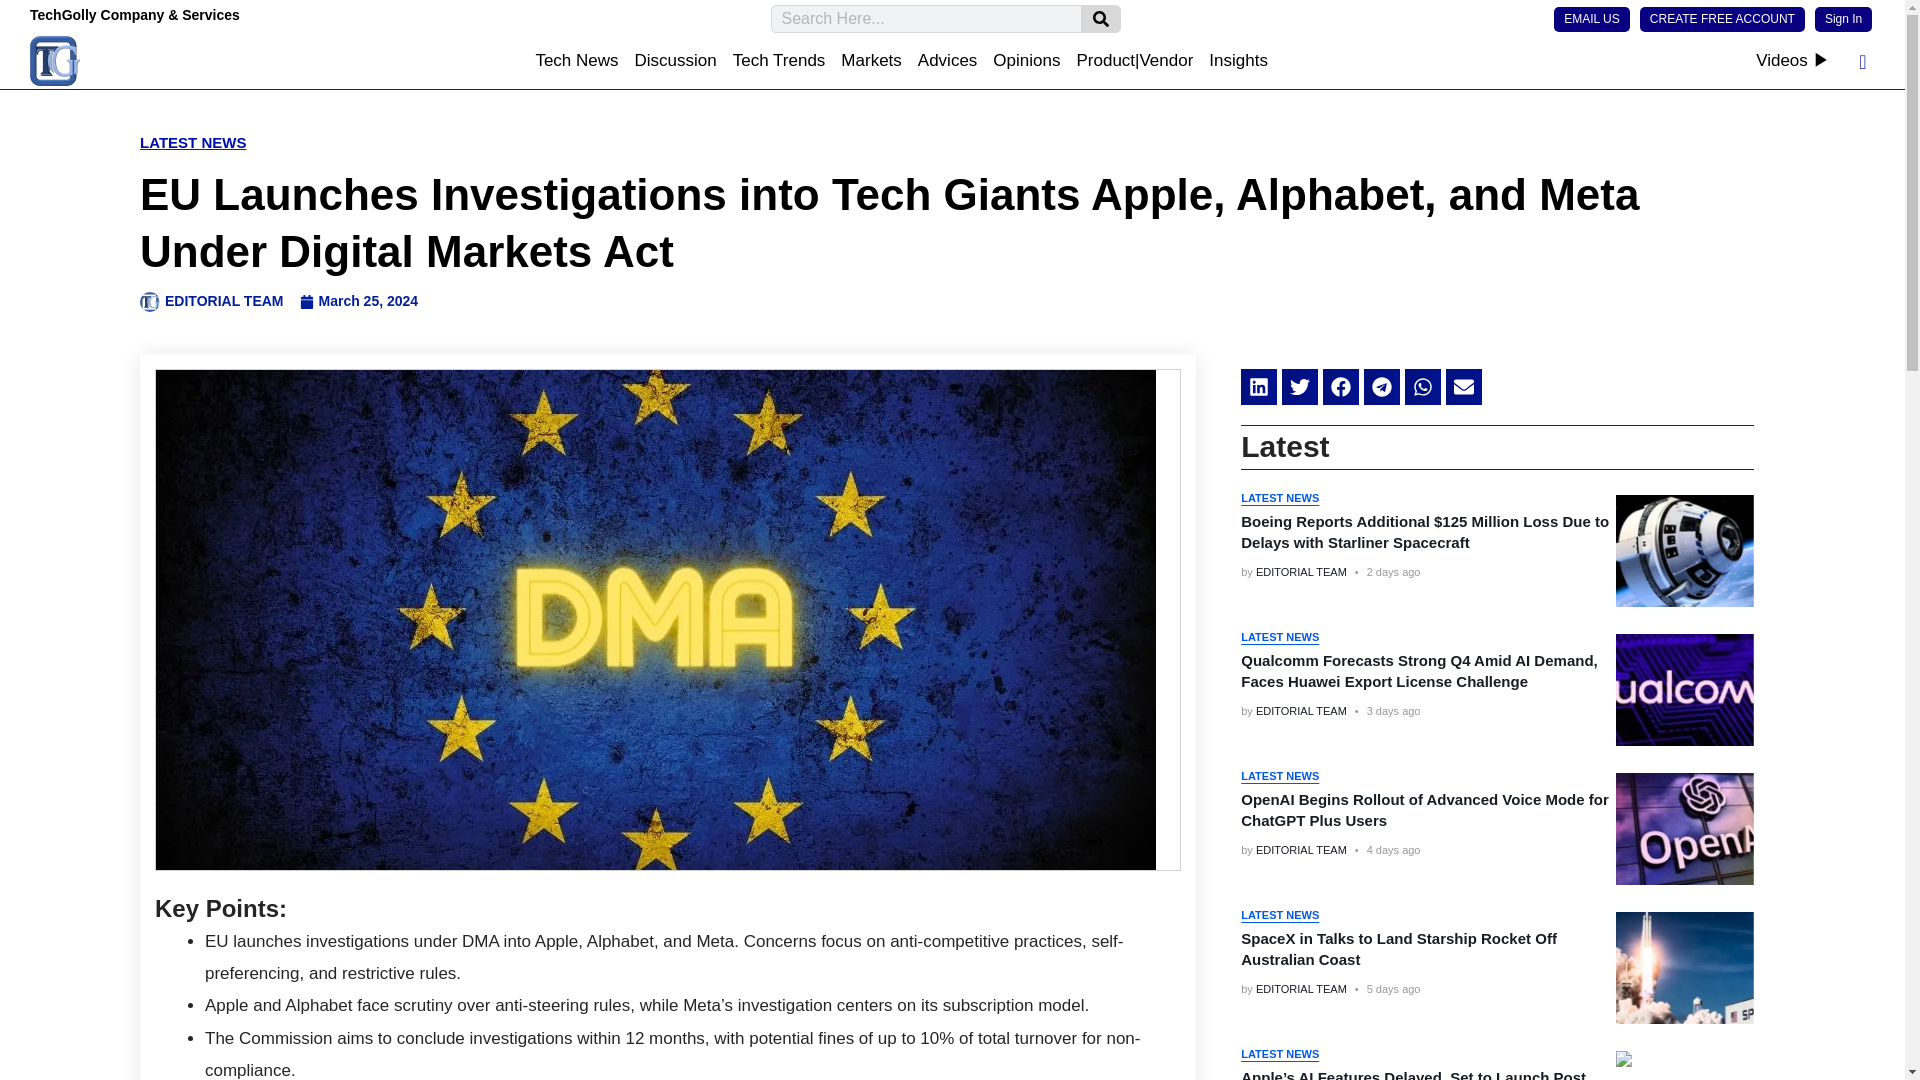  I want to click on techgolly-logo, so click(55, 60).